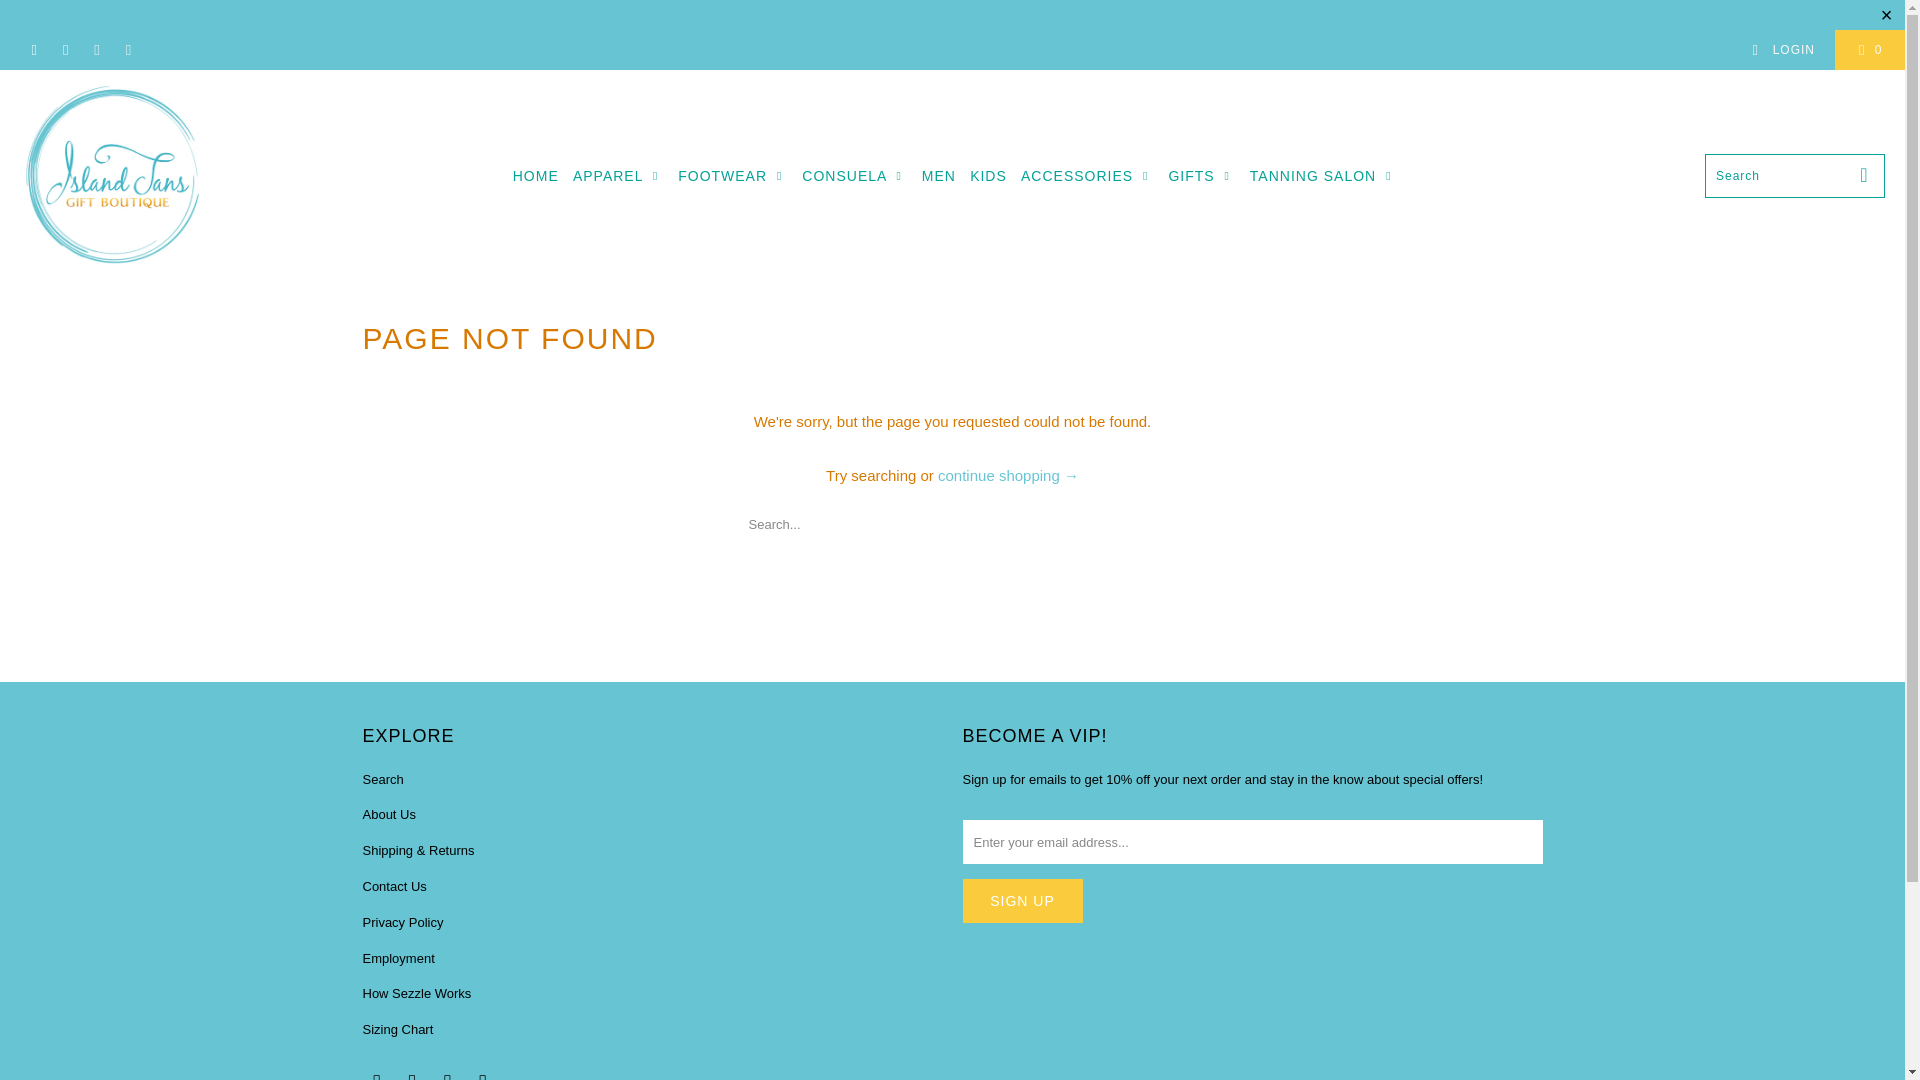 The width and height of the screenshot is (1920, 1080). What do you see at coordinates (128, 50) in the screenshot?
I see `Island Tans Gift Boutique on Snapchat` at bounding box center [128, 50].